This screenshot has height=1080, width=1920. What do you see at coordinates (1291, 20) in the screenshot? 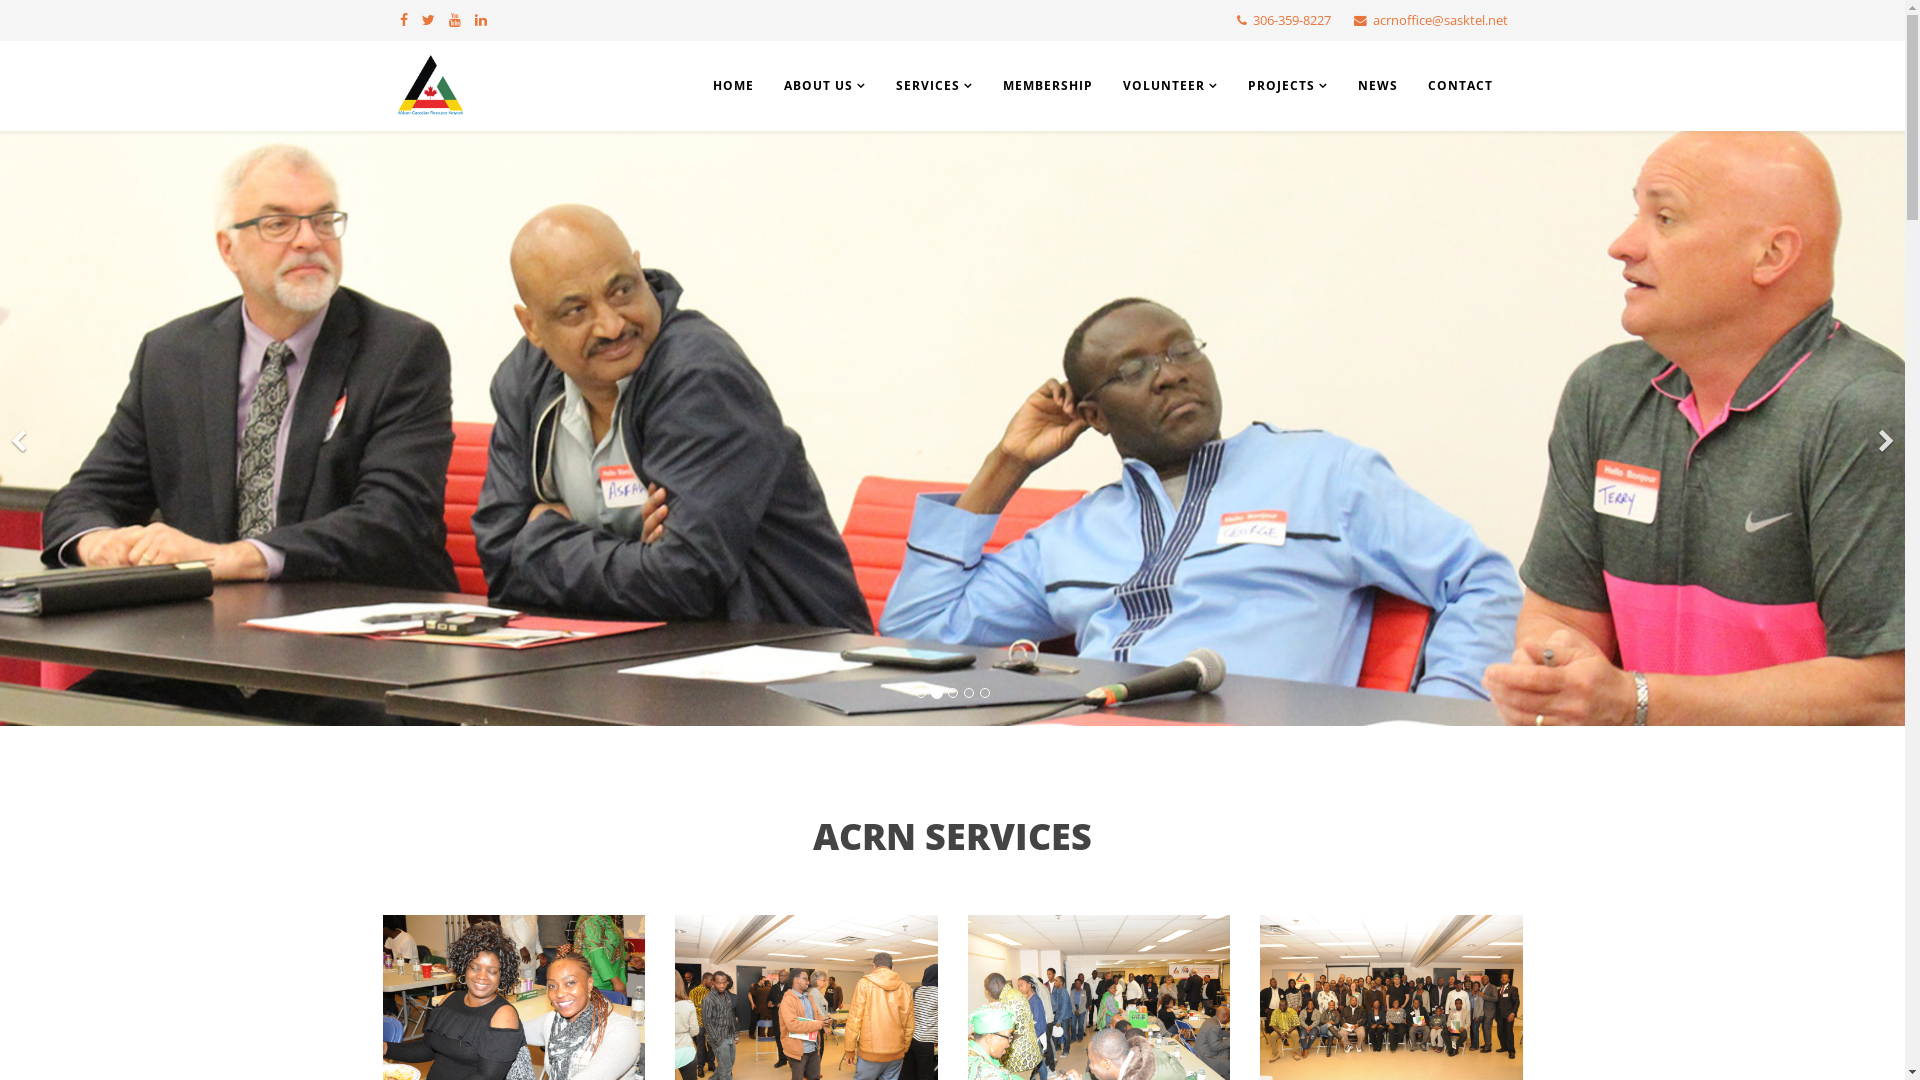
I see `306-359-8227` at bounding box center [1291, 20].